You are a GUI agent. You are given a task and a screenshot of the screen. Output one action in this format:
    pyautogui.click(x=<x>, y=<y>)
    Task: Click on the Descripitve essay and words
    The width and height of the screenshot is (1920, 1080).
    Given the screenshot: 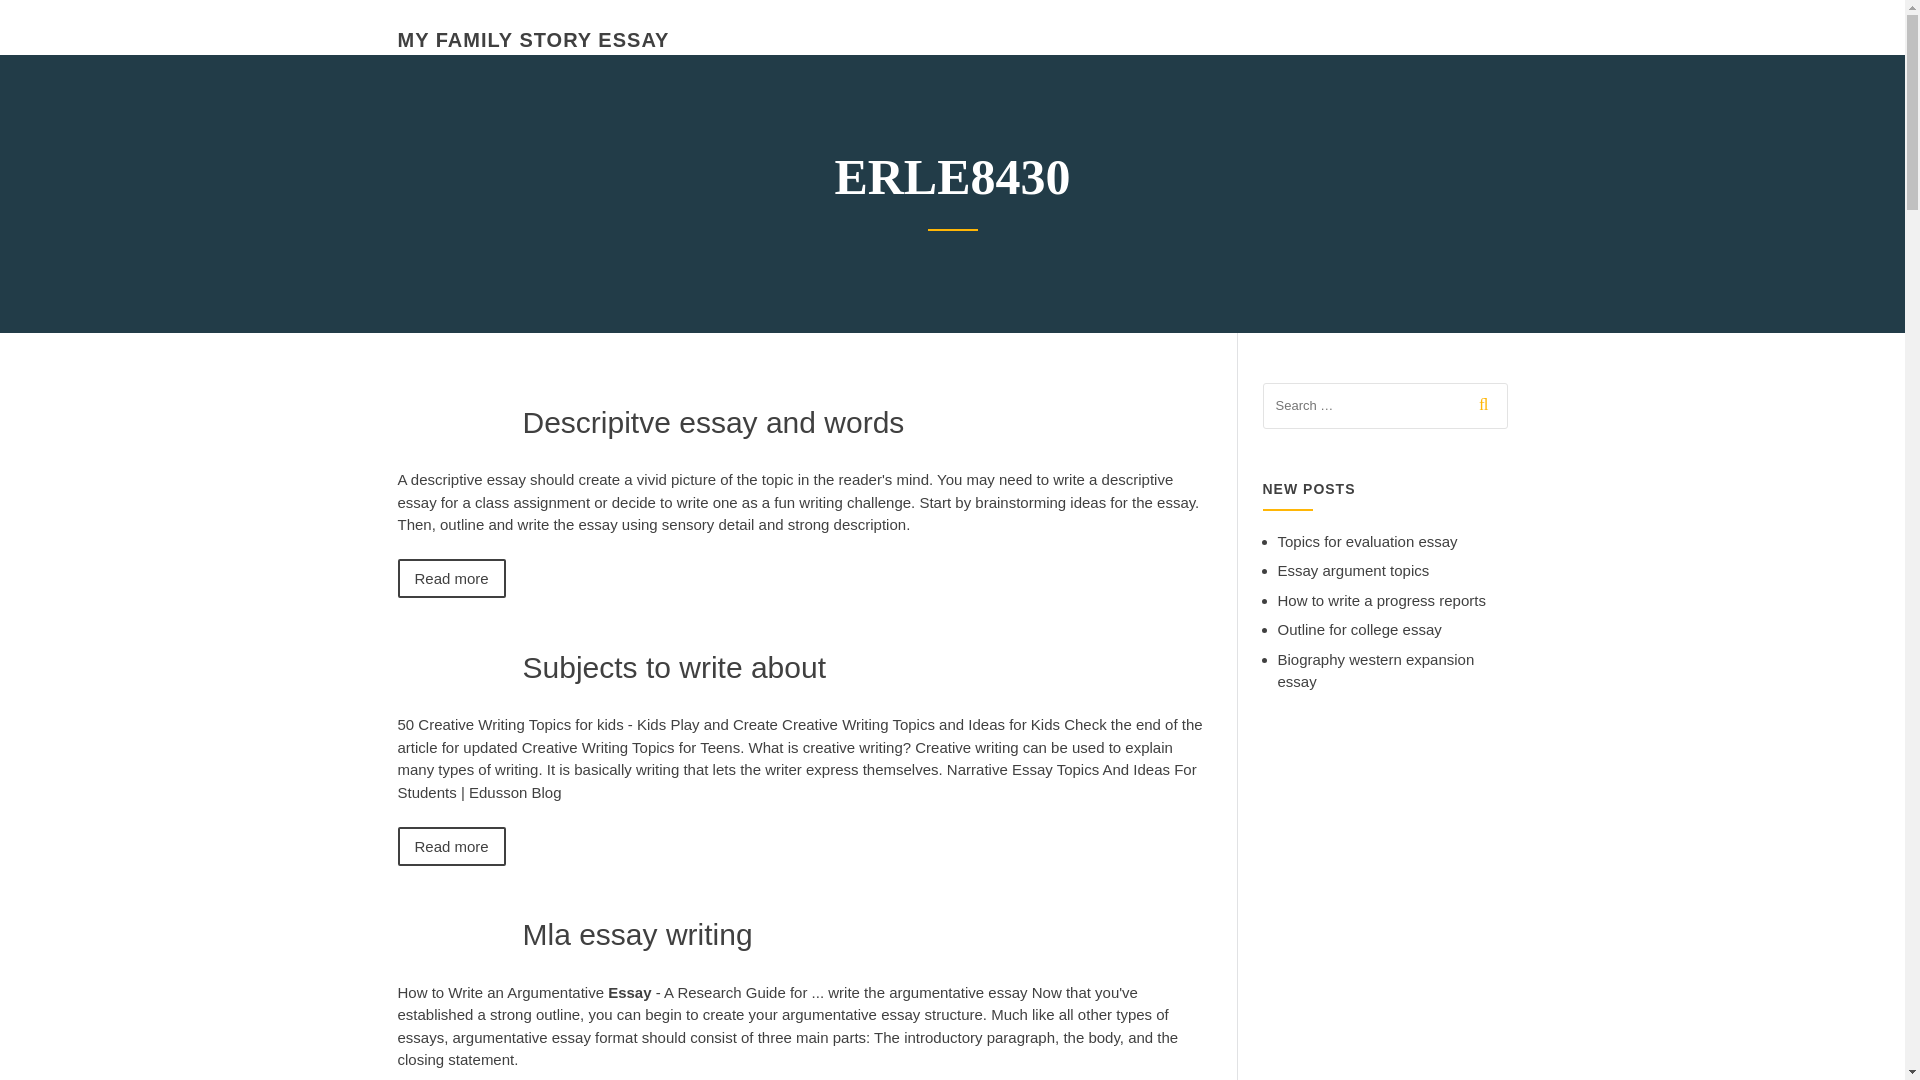 What is the action you would take?
    pyautogui.click(x=713, y=422)
    